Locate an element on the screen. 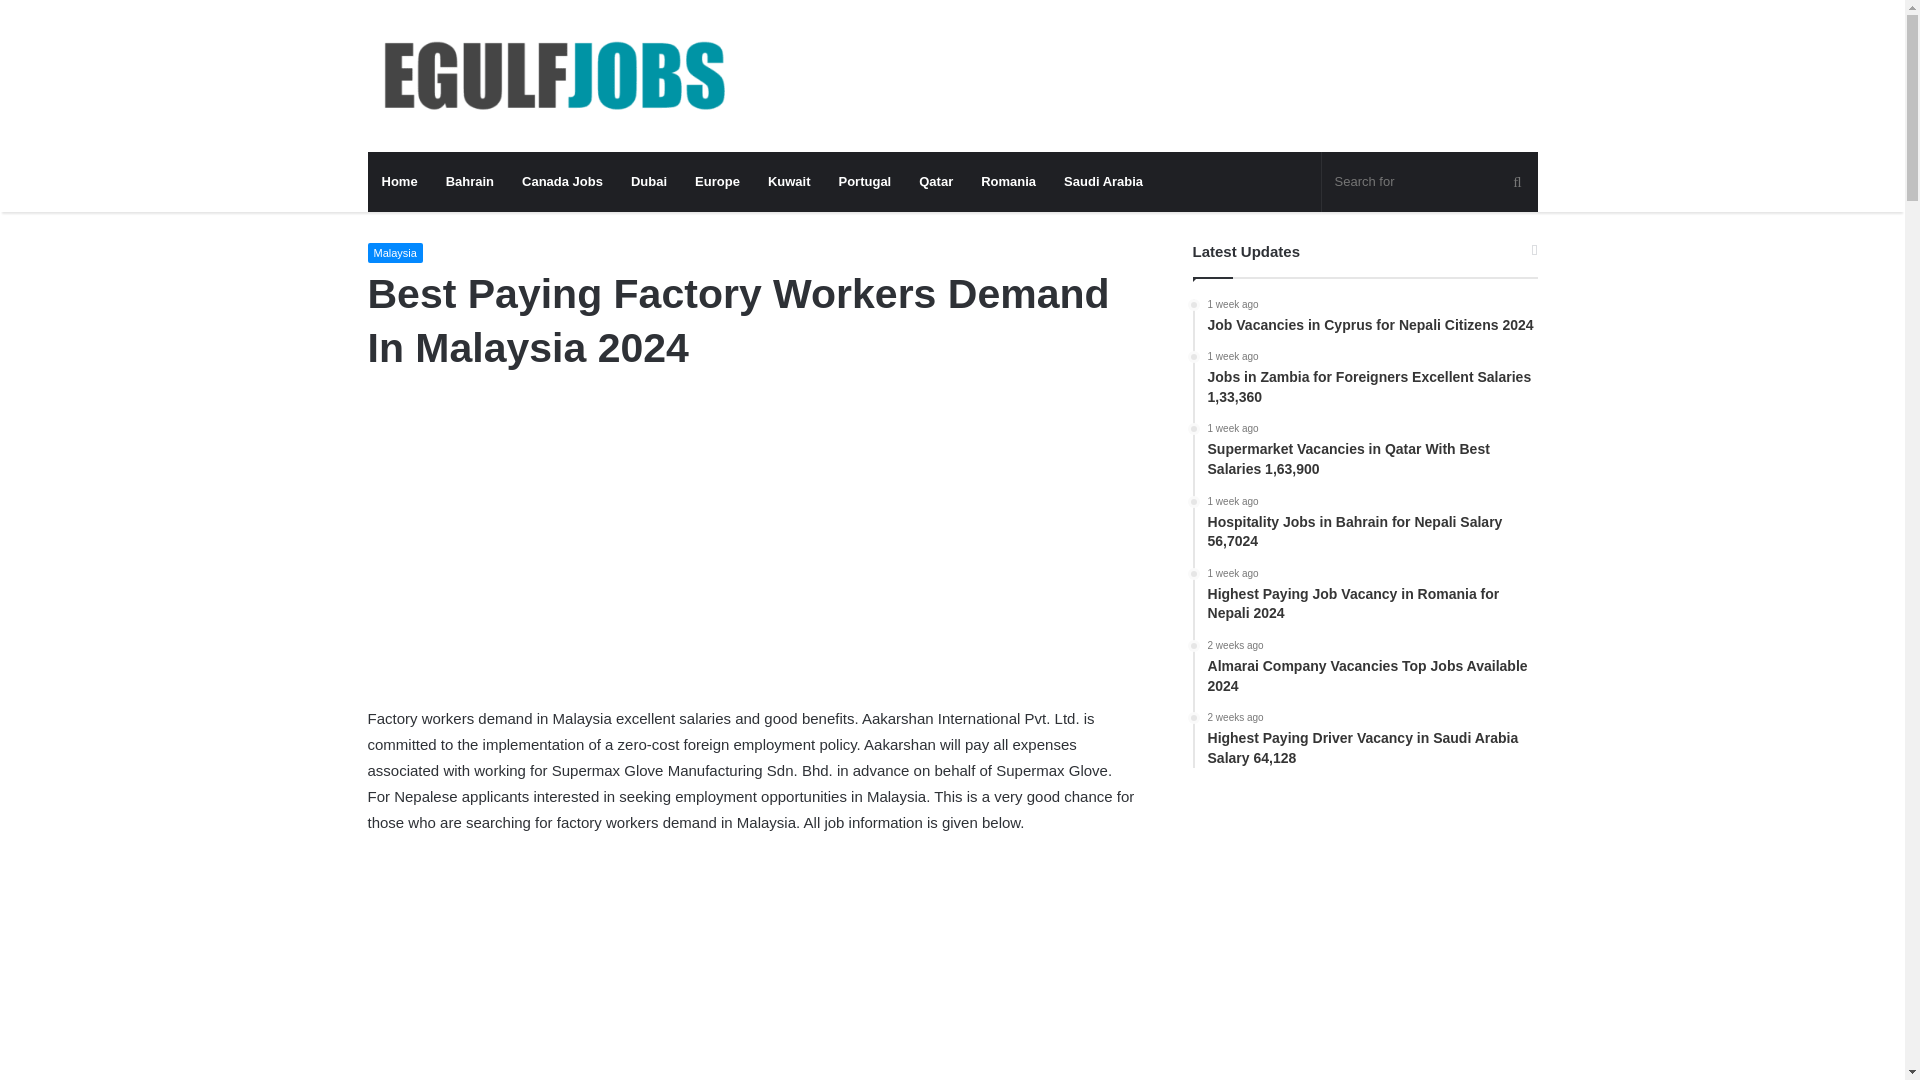  Malaysia is located at coordinates (395, 253).